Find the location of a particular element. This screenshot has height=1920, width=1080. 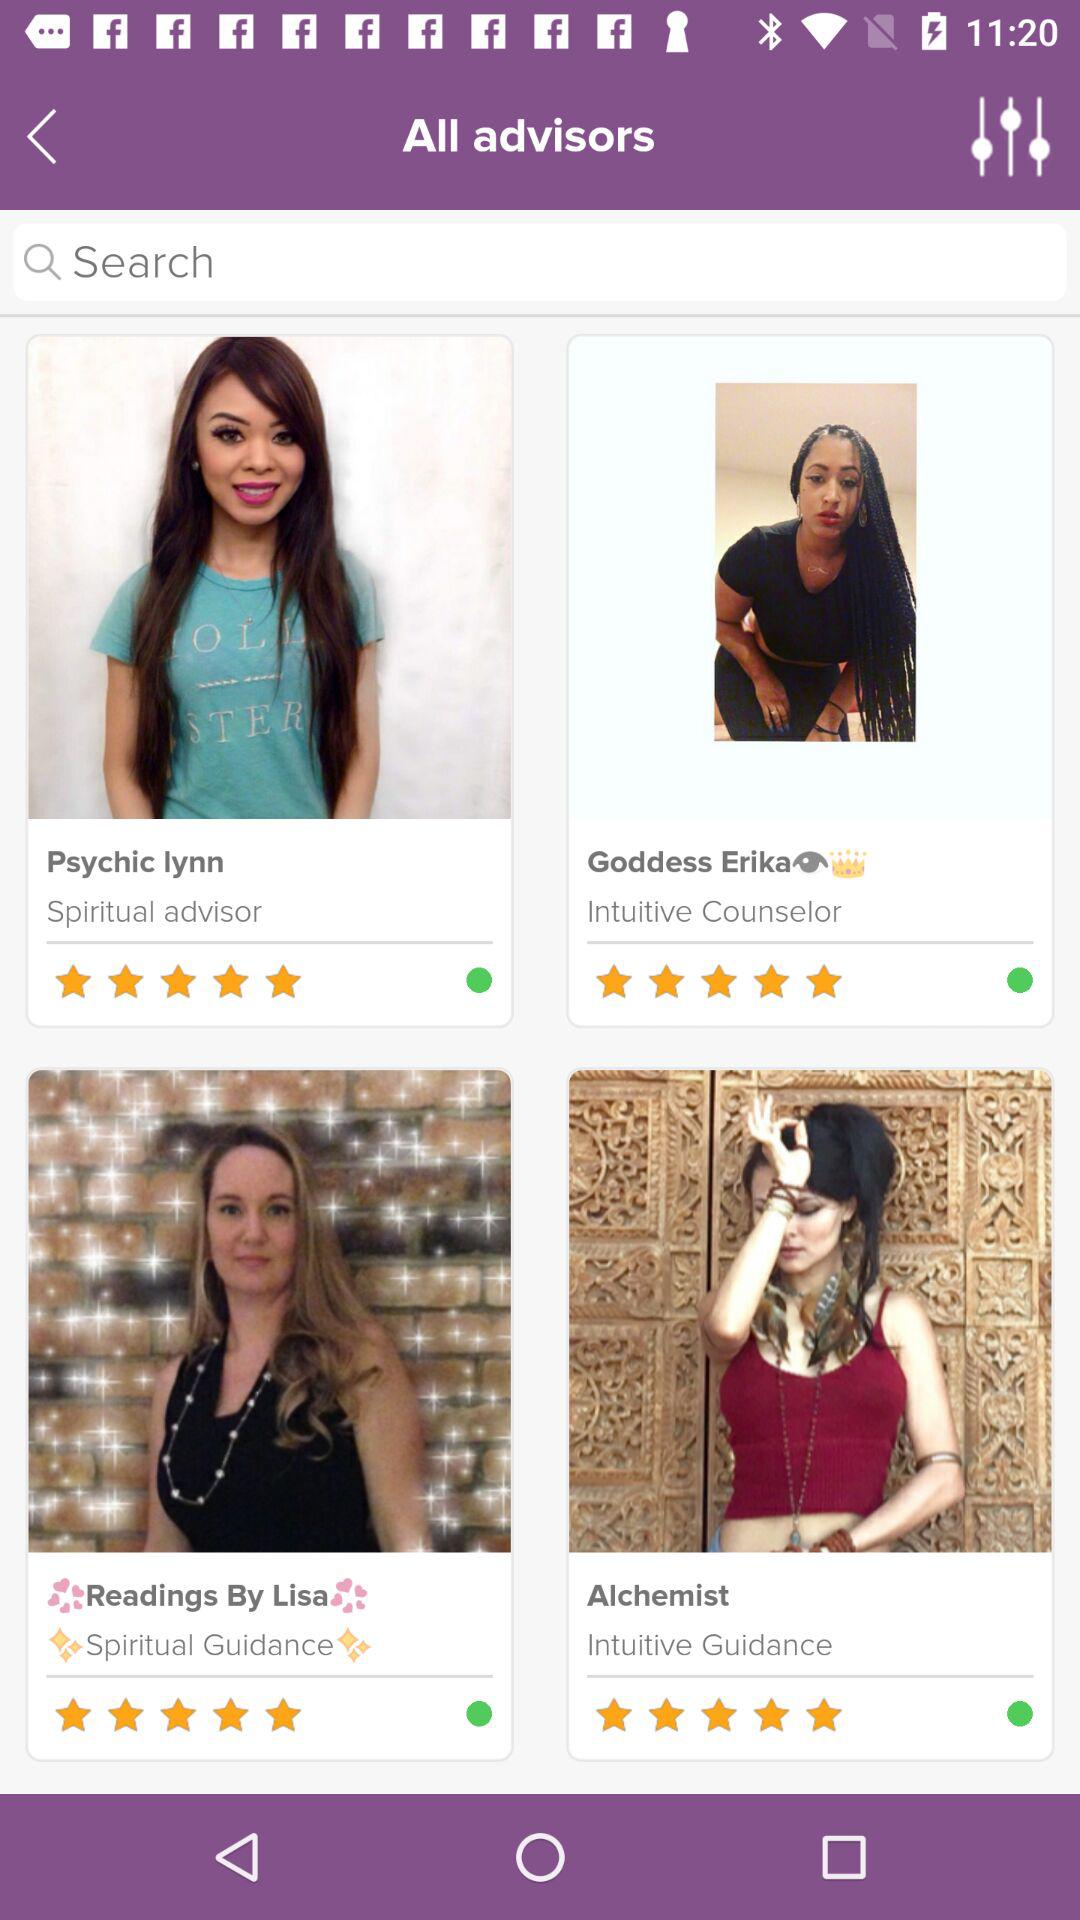

search for advisor is located at coordinates (540, 262).